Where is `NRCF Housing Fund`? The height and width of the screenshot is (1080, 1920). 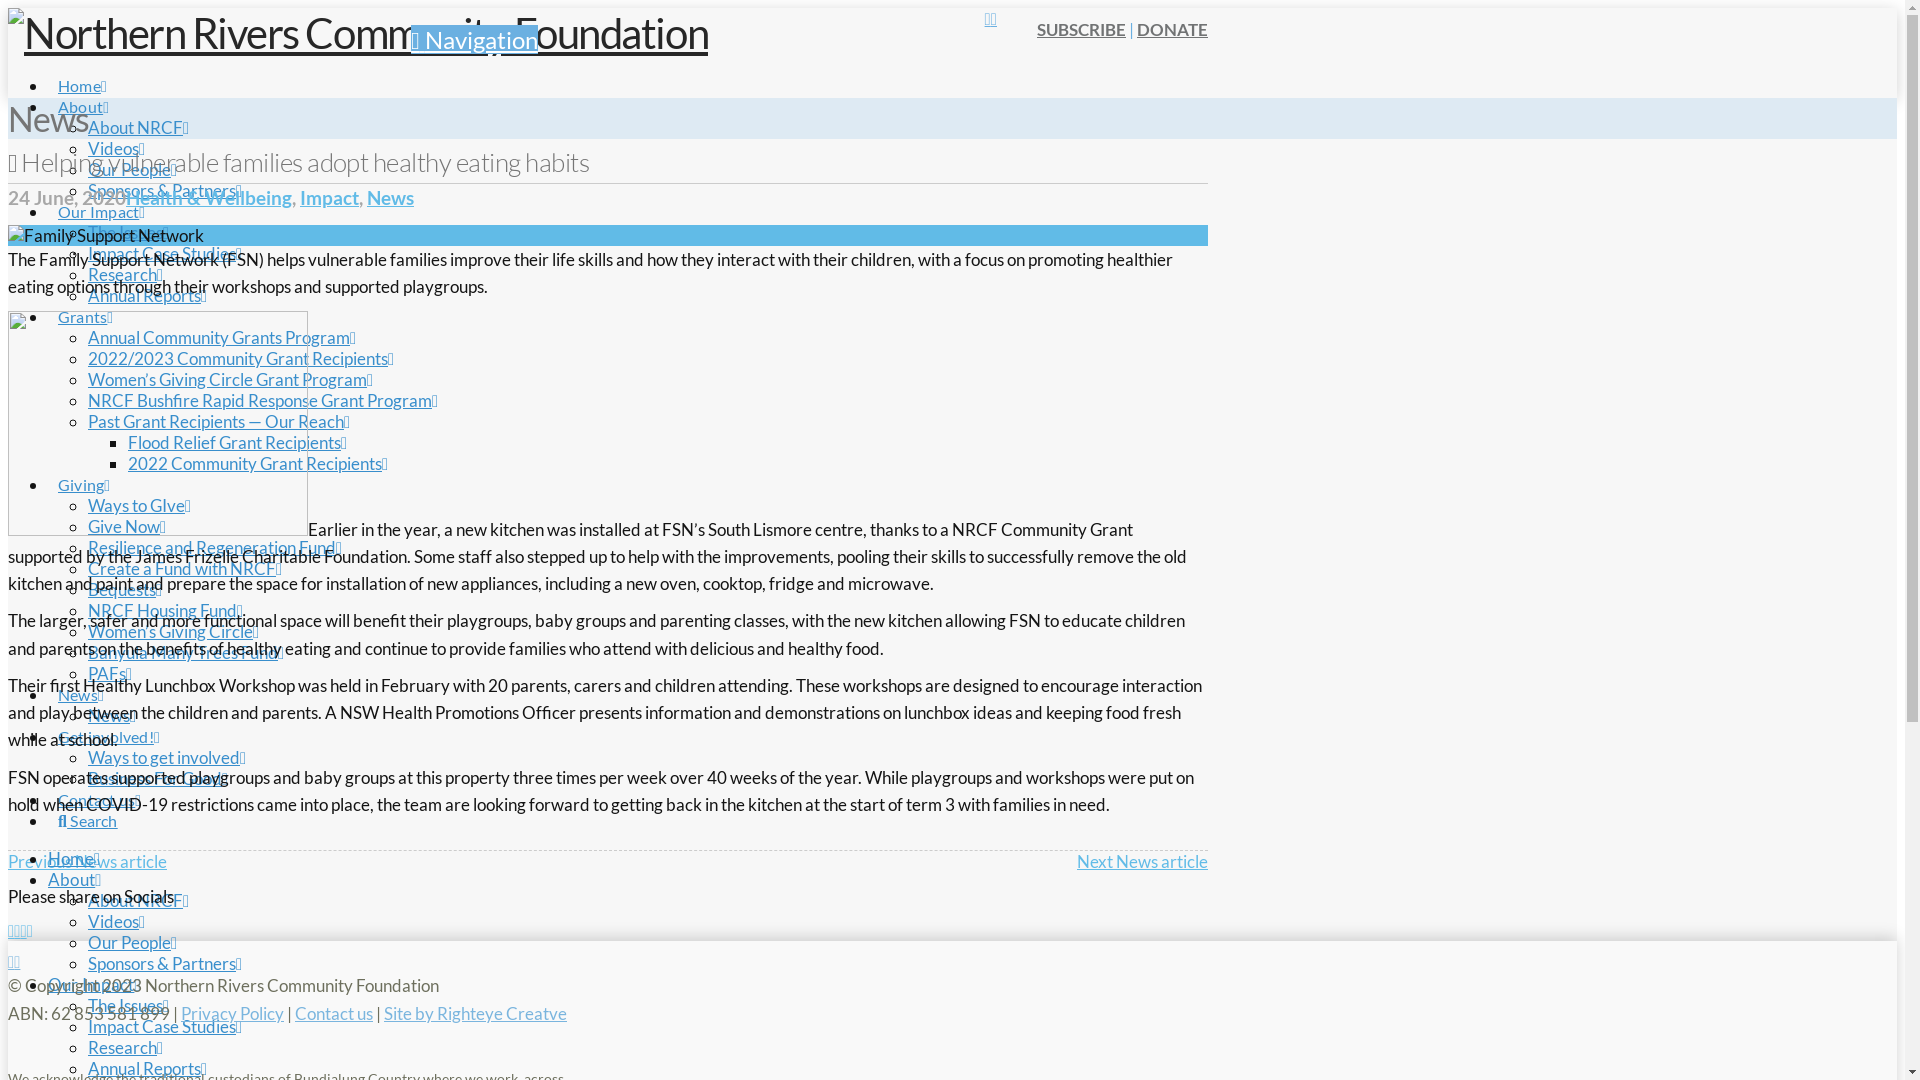
NRCF Housing Fund is located at coordinates (166, 610).